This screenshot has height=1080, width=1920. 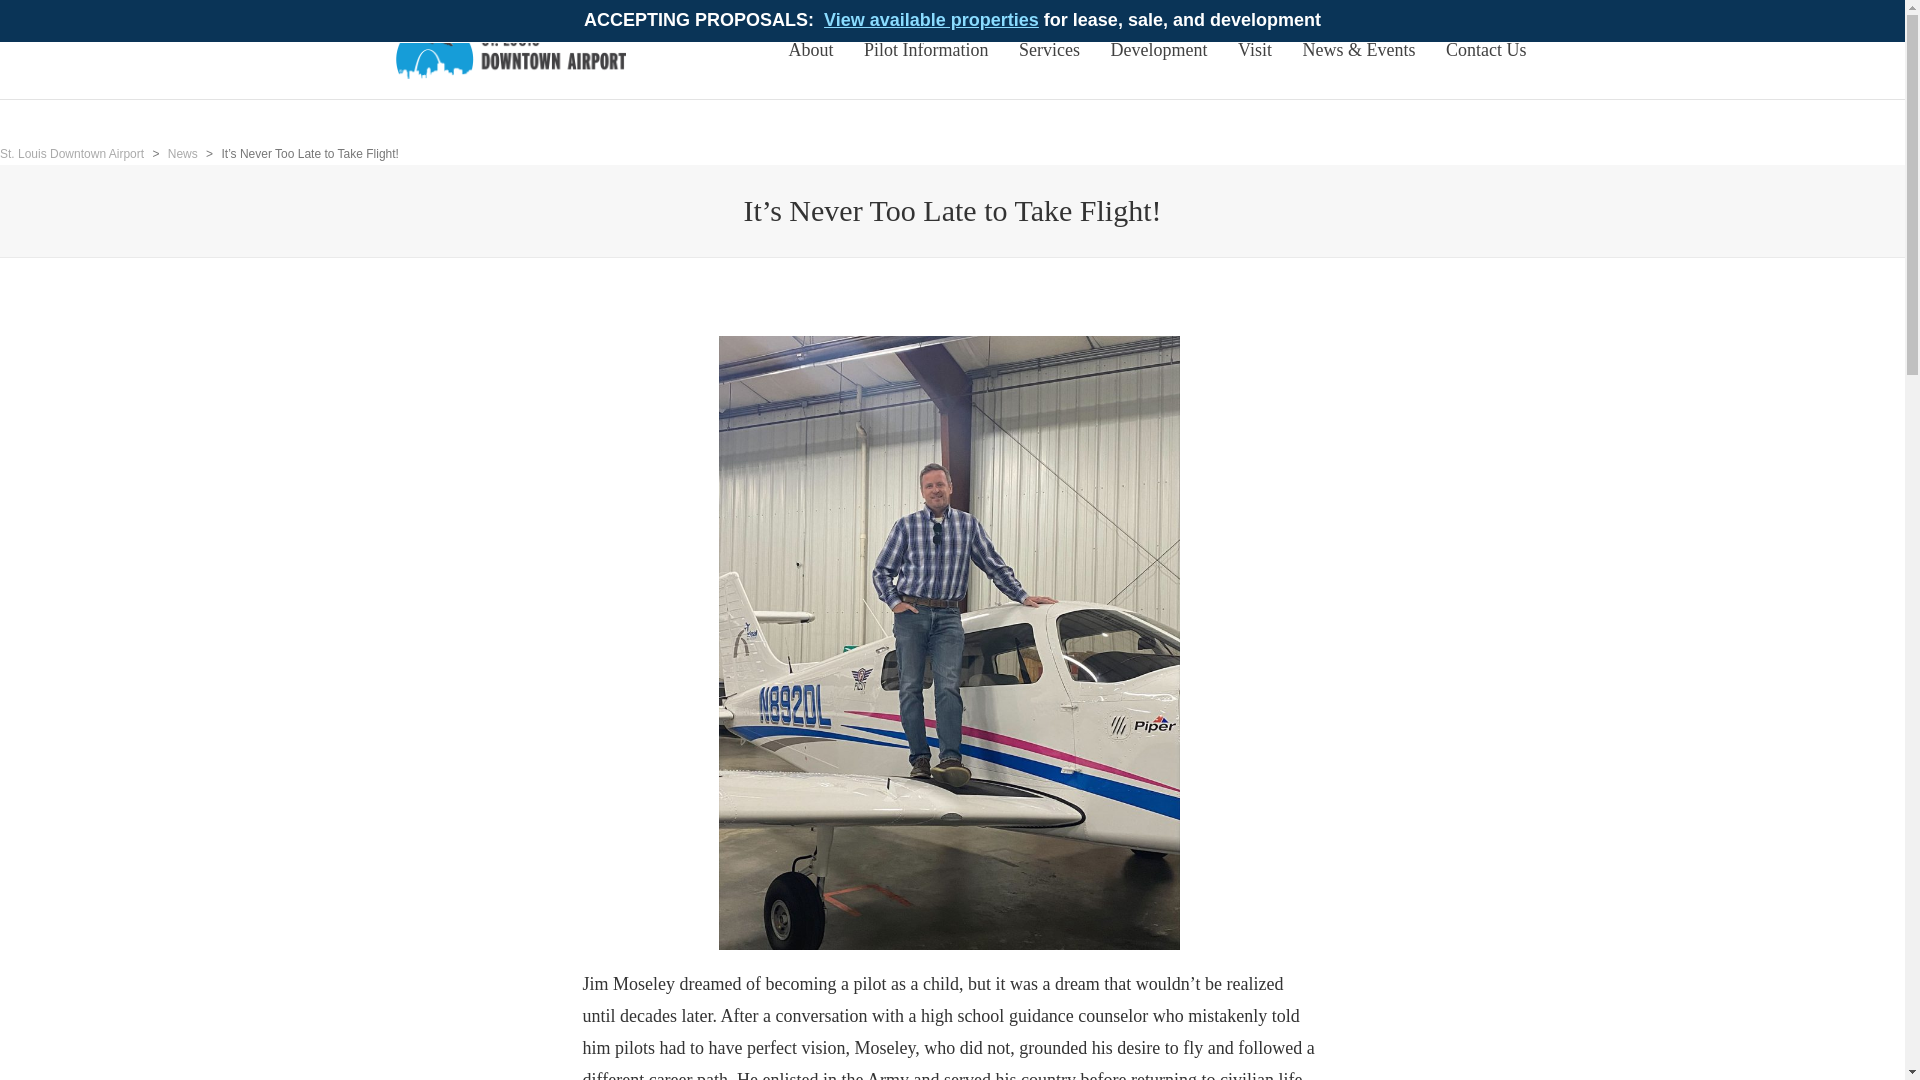 I want to click on News, so click(x=182, y=153).